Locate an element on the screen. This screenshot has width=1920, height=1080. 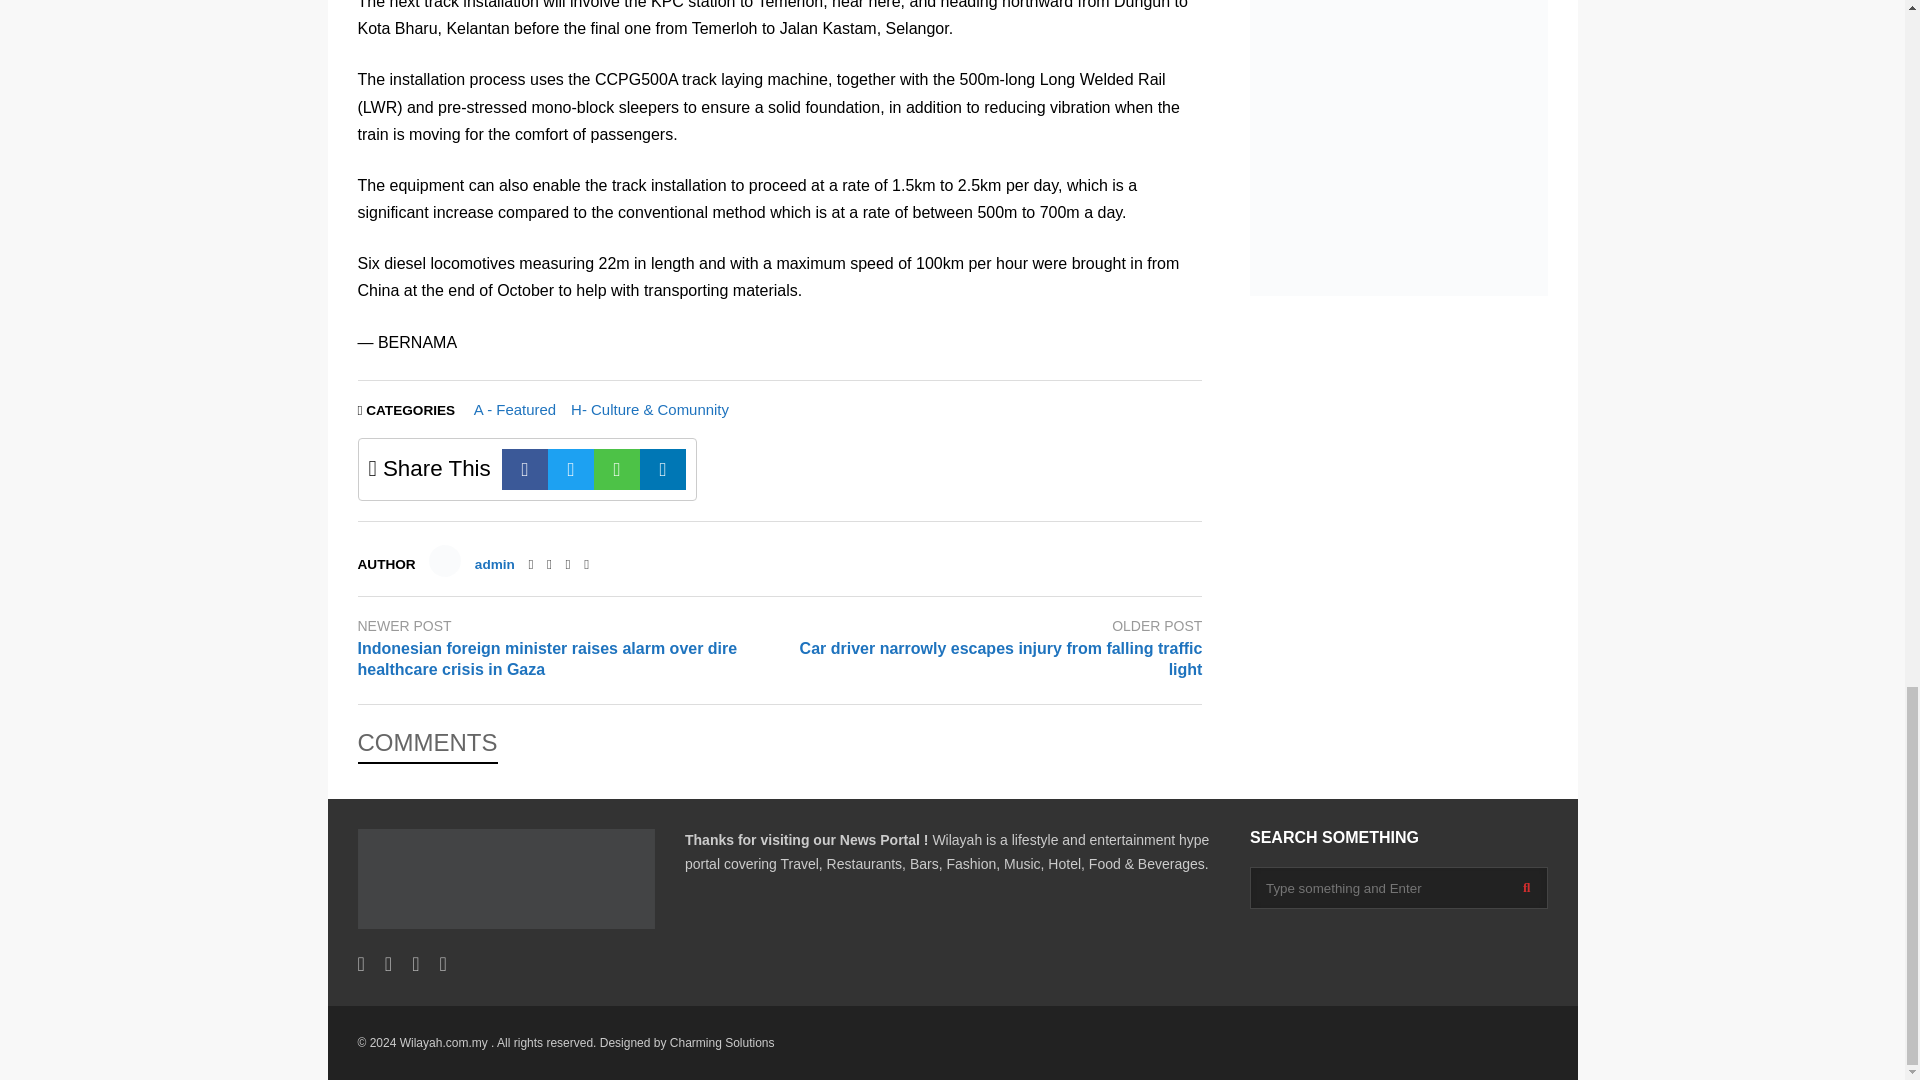
Facebook is located at coordinates (524, 470).